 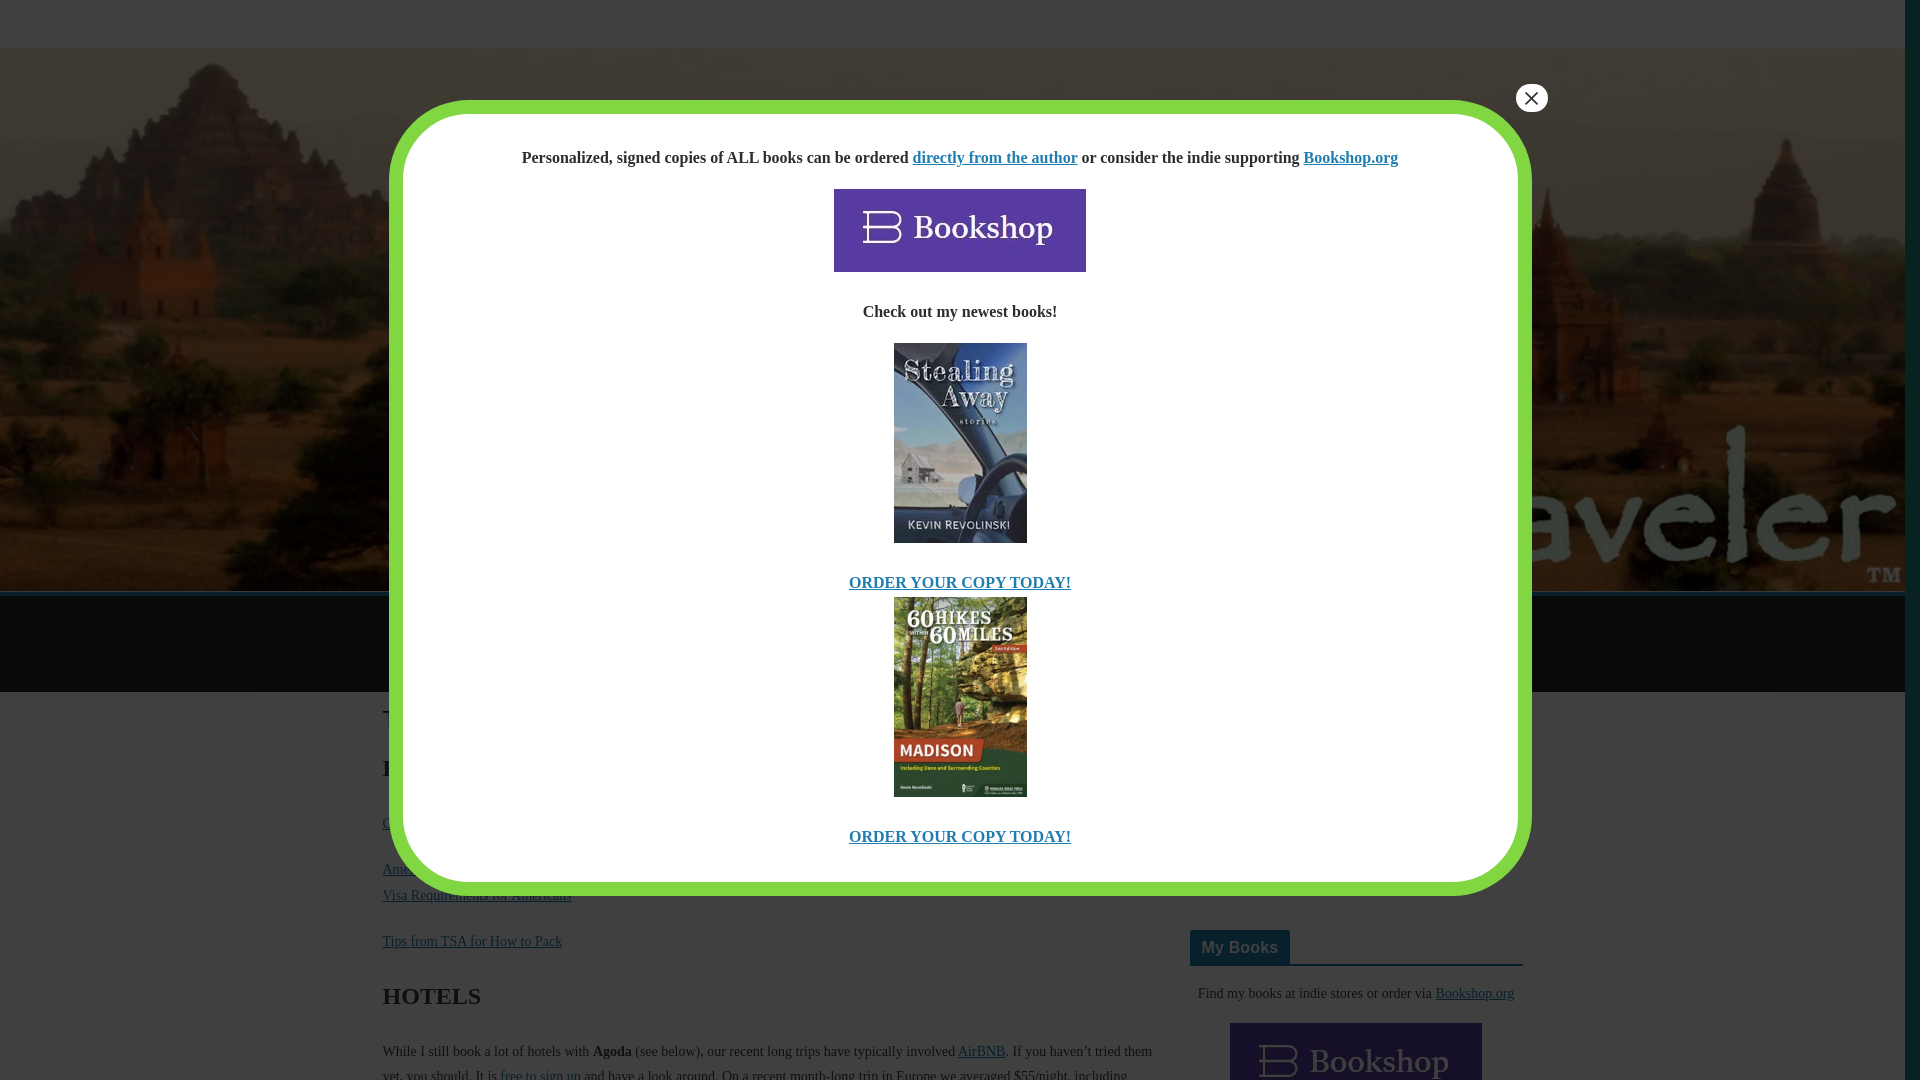 I want to click on EVENTS, so click(x=895, y=619).